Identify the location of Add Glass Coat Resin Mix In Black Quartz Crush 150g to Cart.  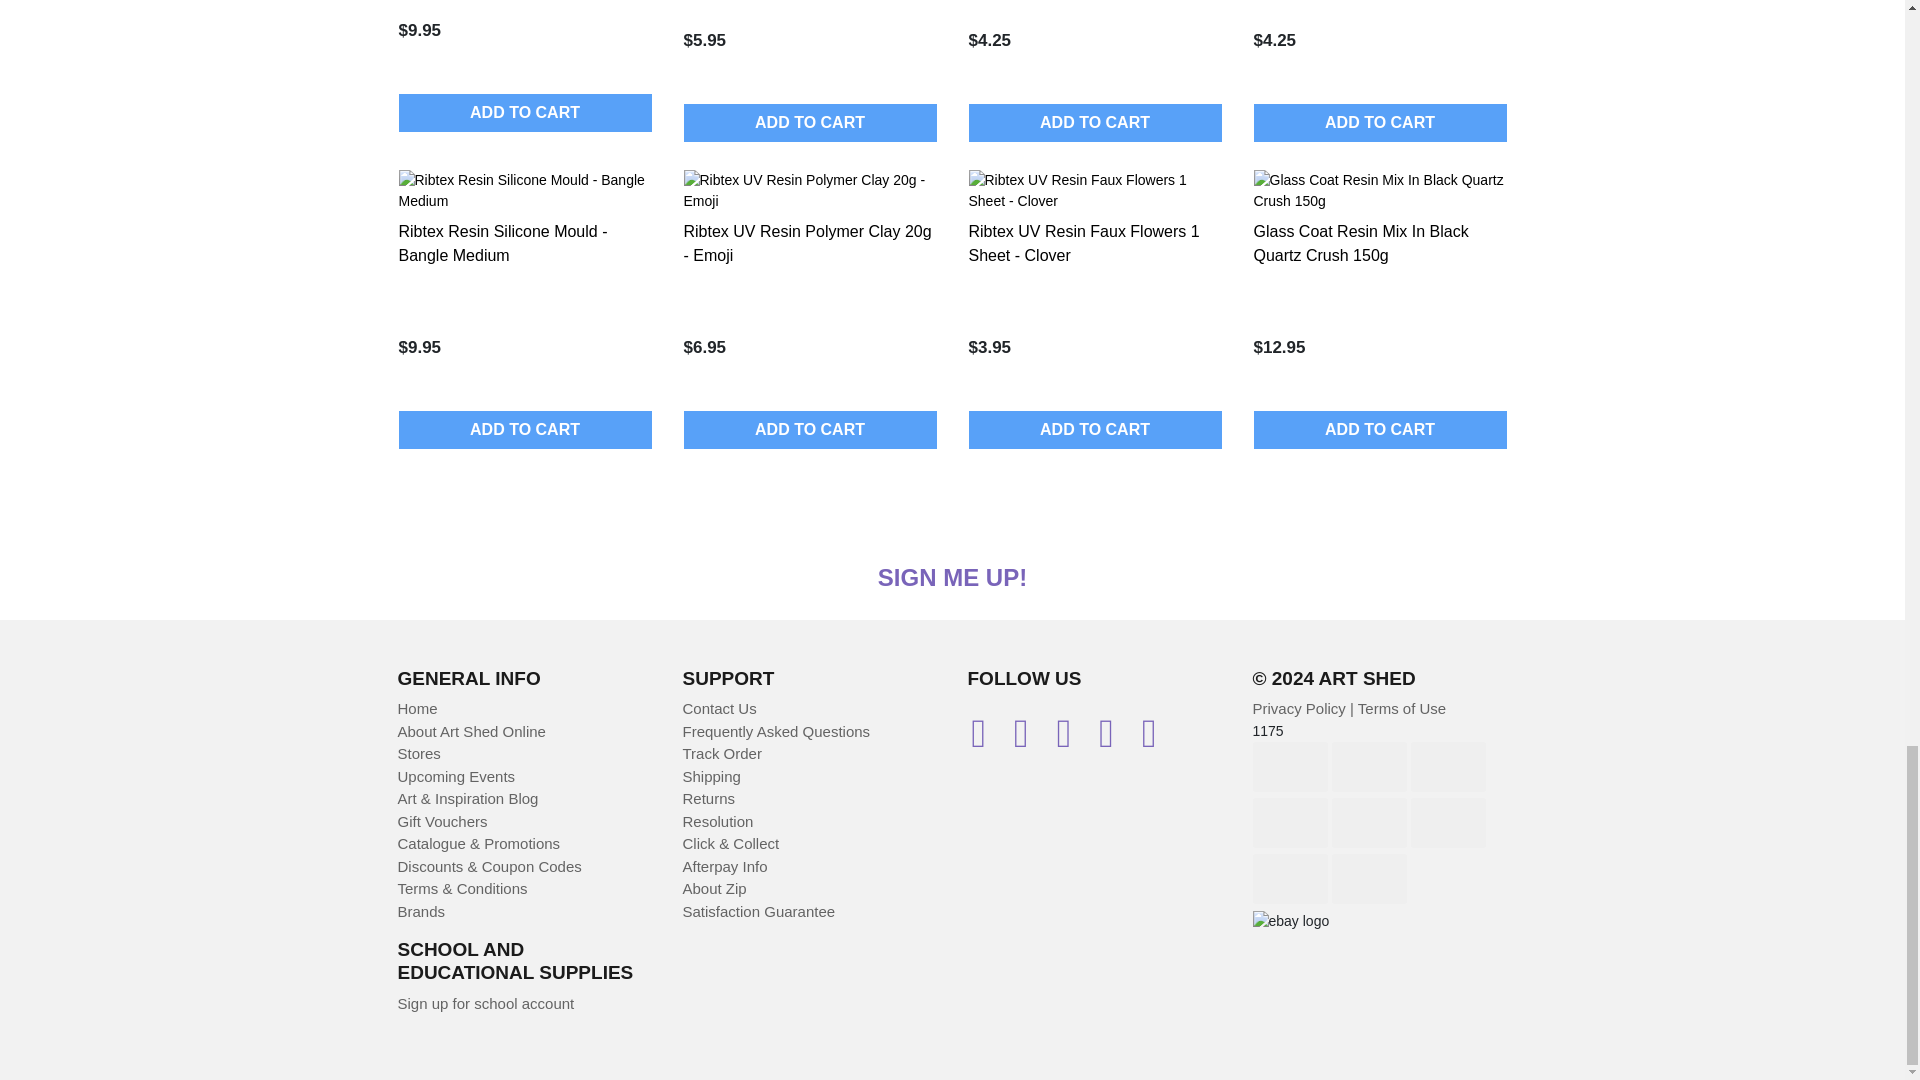
(1380, 430).